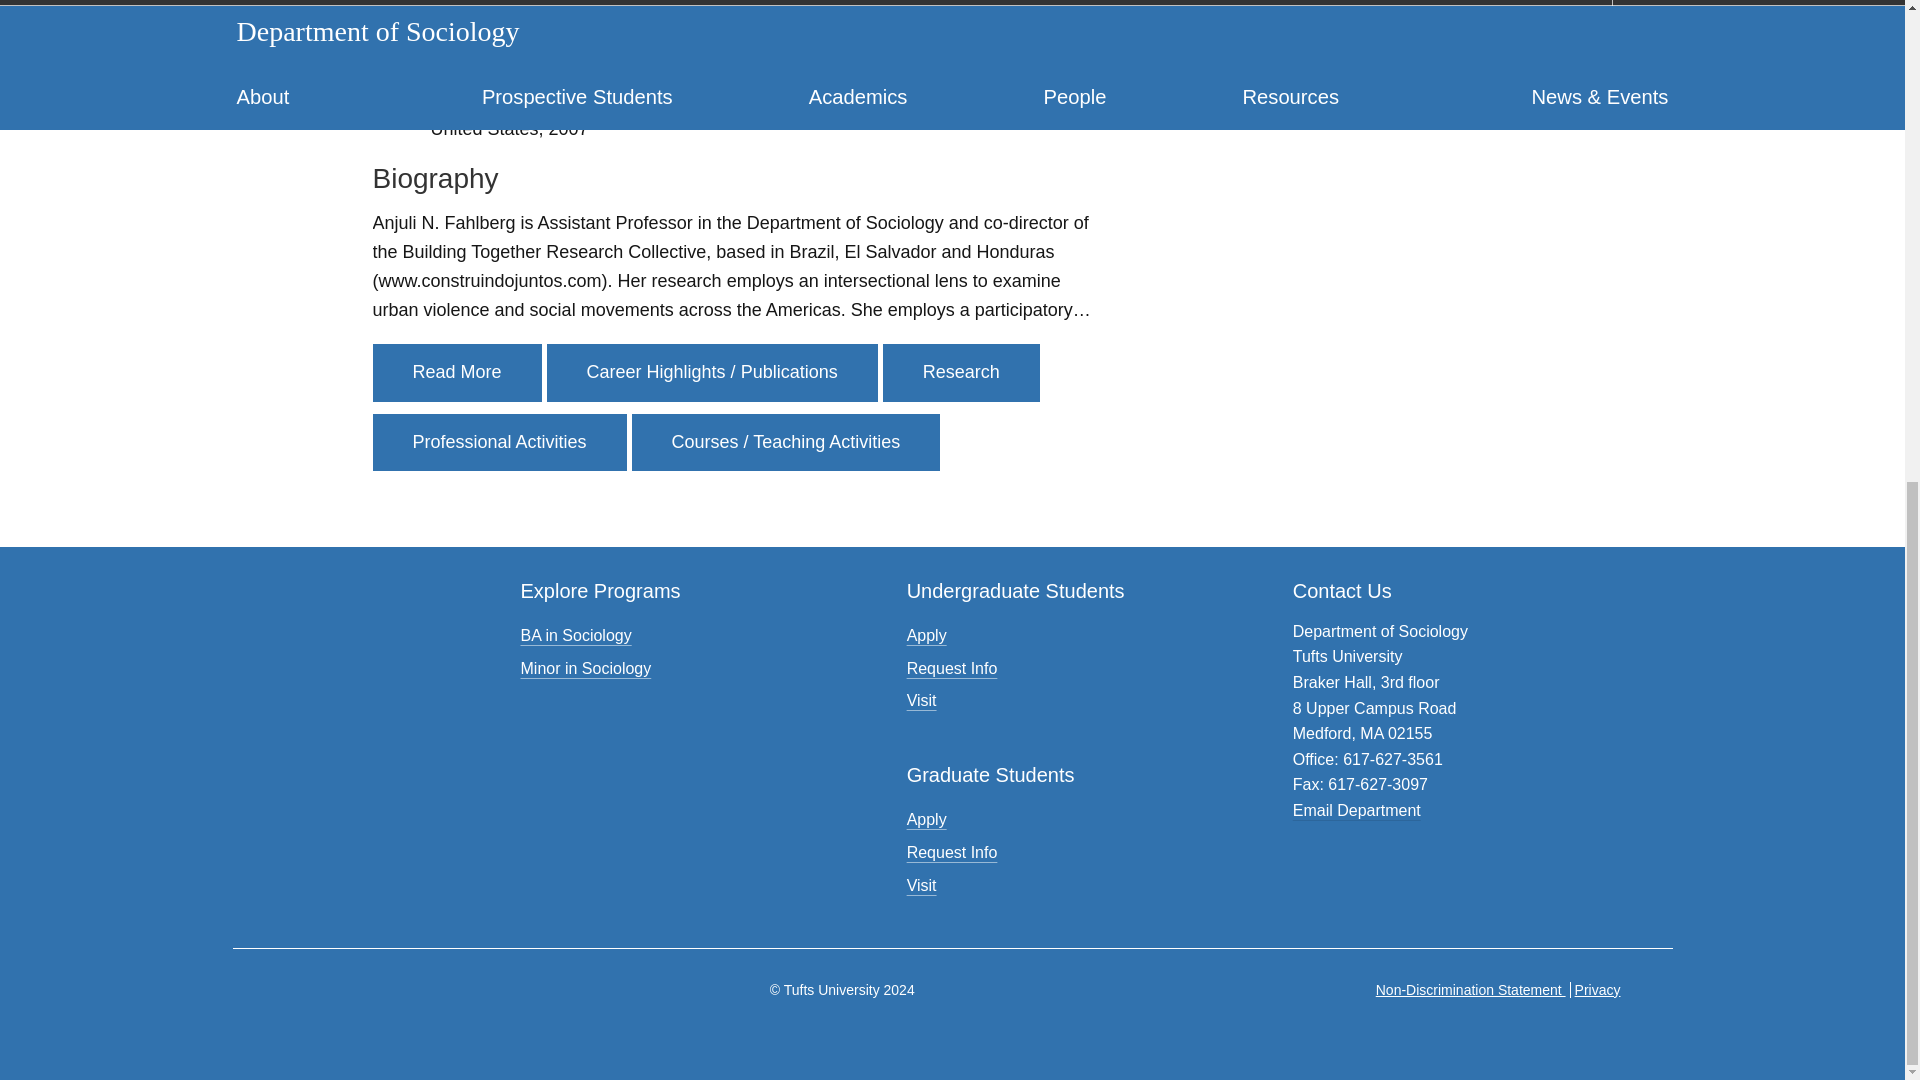  I want to click on Email Department, so click(1356, 810).